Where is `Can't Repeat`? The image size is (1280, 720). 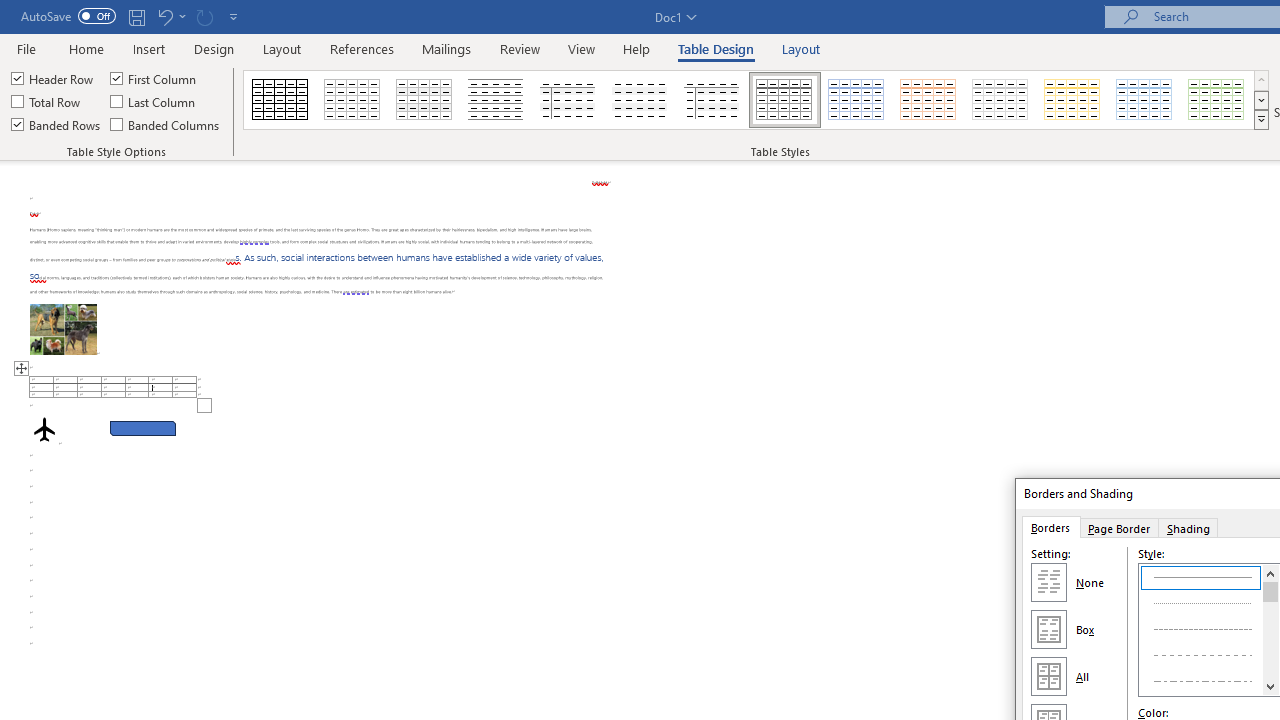 Can't Repeat is located at coordinates (204, 16).